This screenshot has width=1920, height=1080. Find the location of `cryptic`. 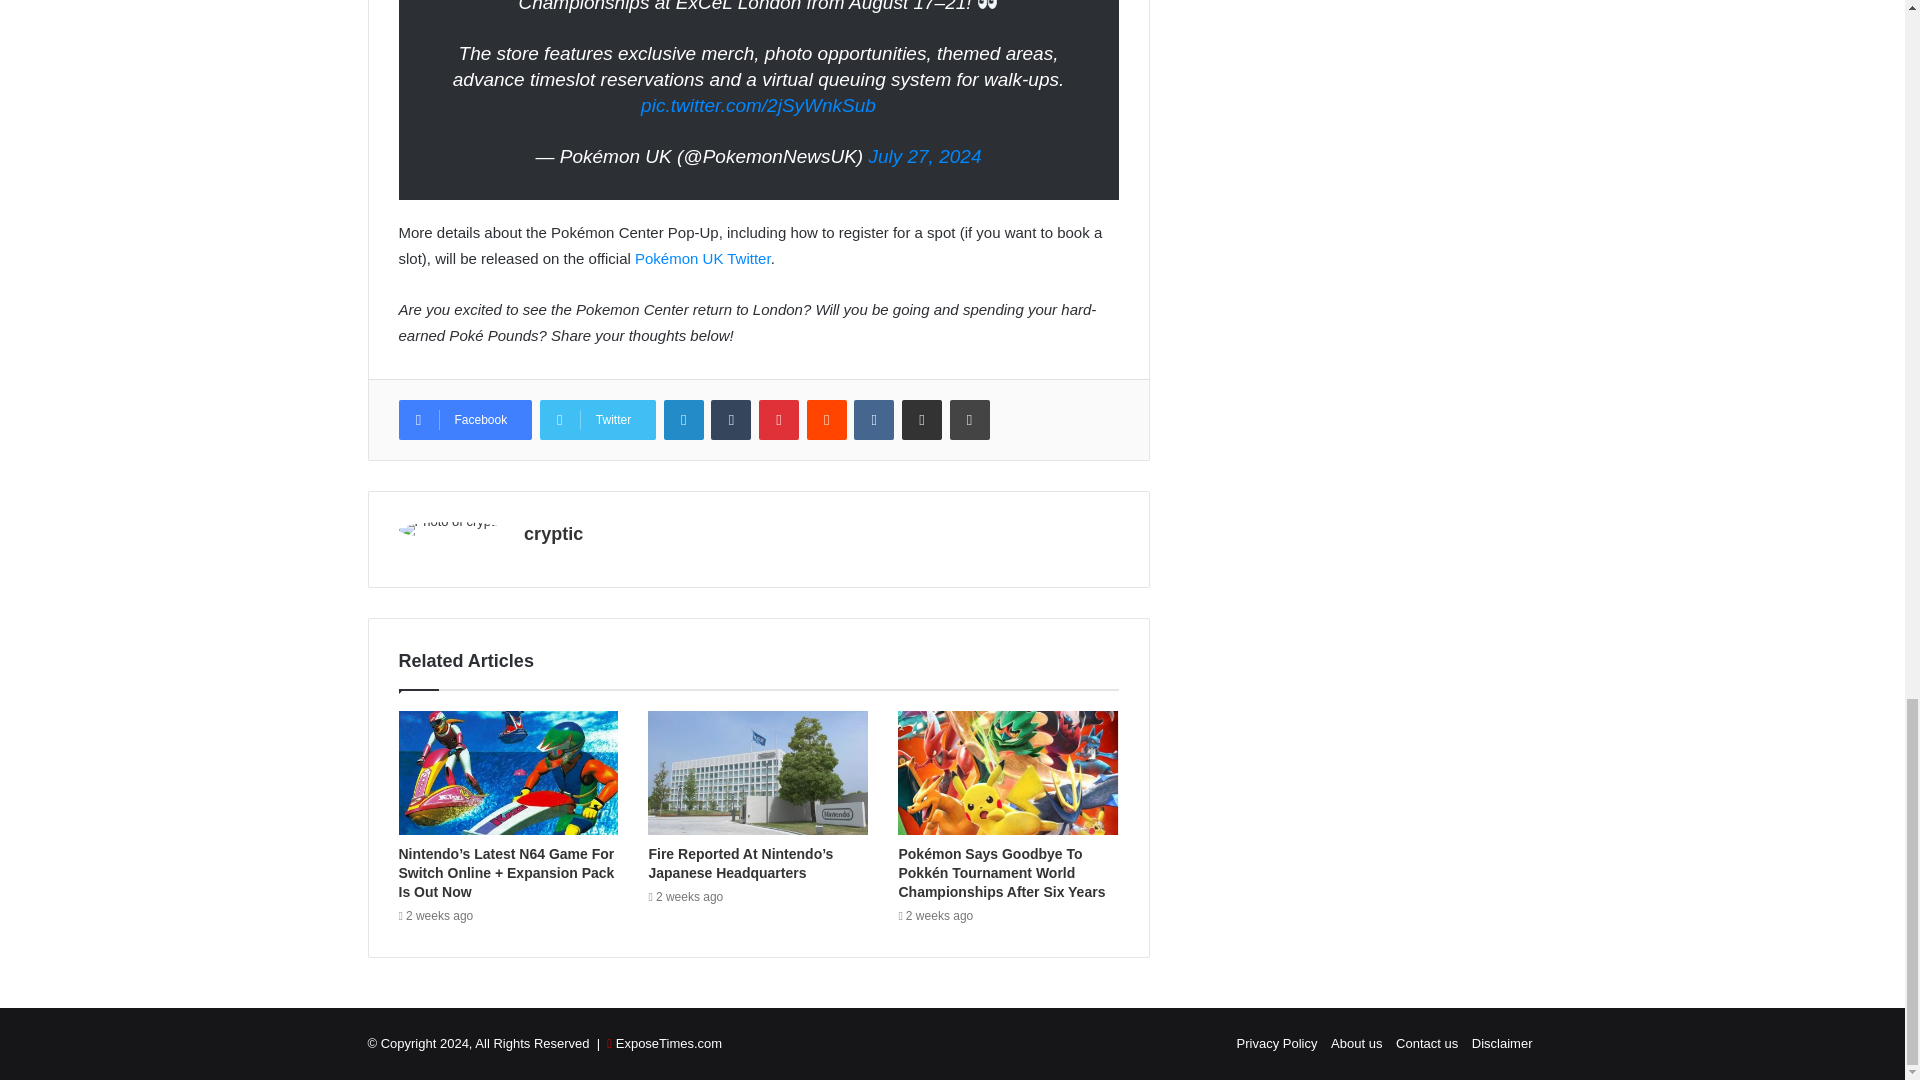

cryptic is located at coordinates (554, 534).